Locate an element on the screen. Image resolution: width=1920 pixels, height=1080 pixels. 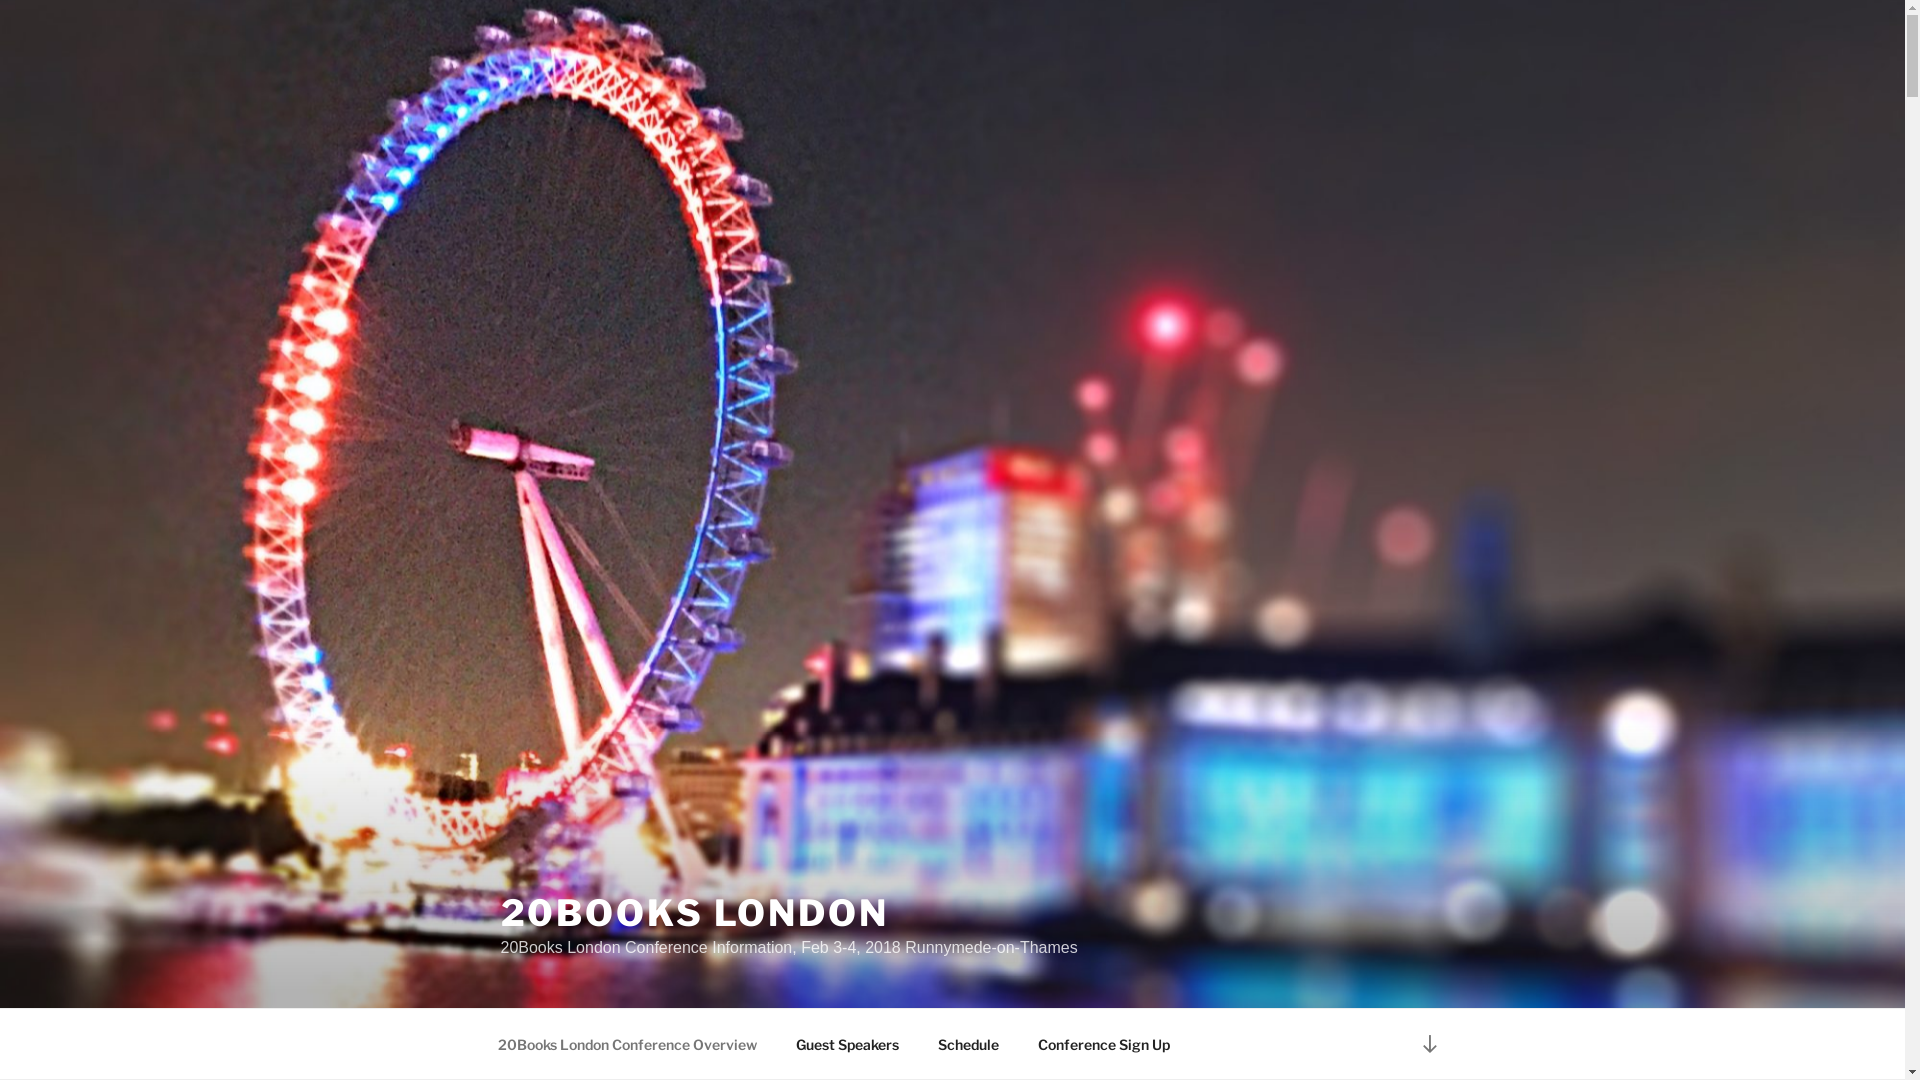
20BOOKS LONDON is located at coordinates (694, 913).